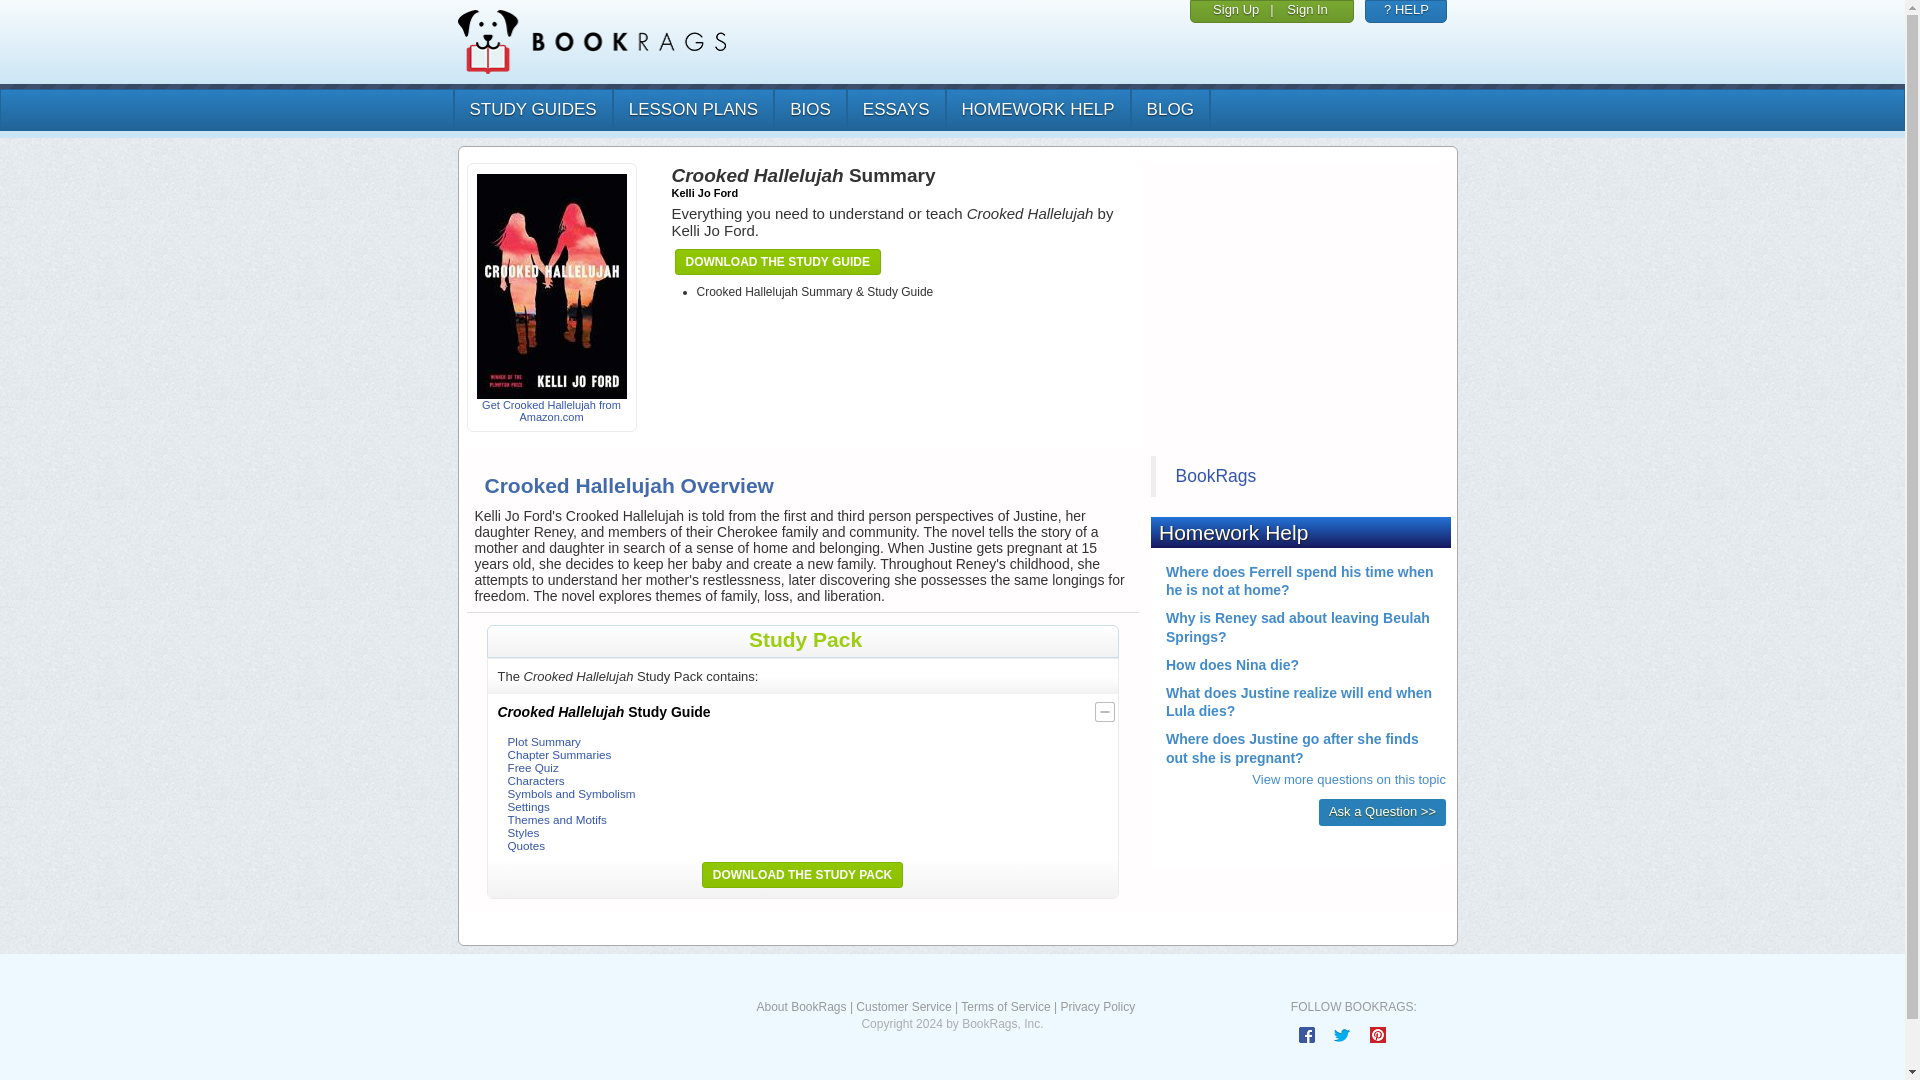 The image size is (1920, 1080). Describe the element at coordinates (1006, 1007) in the screenshot. I see `Terms of Service` at that location.